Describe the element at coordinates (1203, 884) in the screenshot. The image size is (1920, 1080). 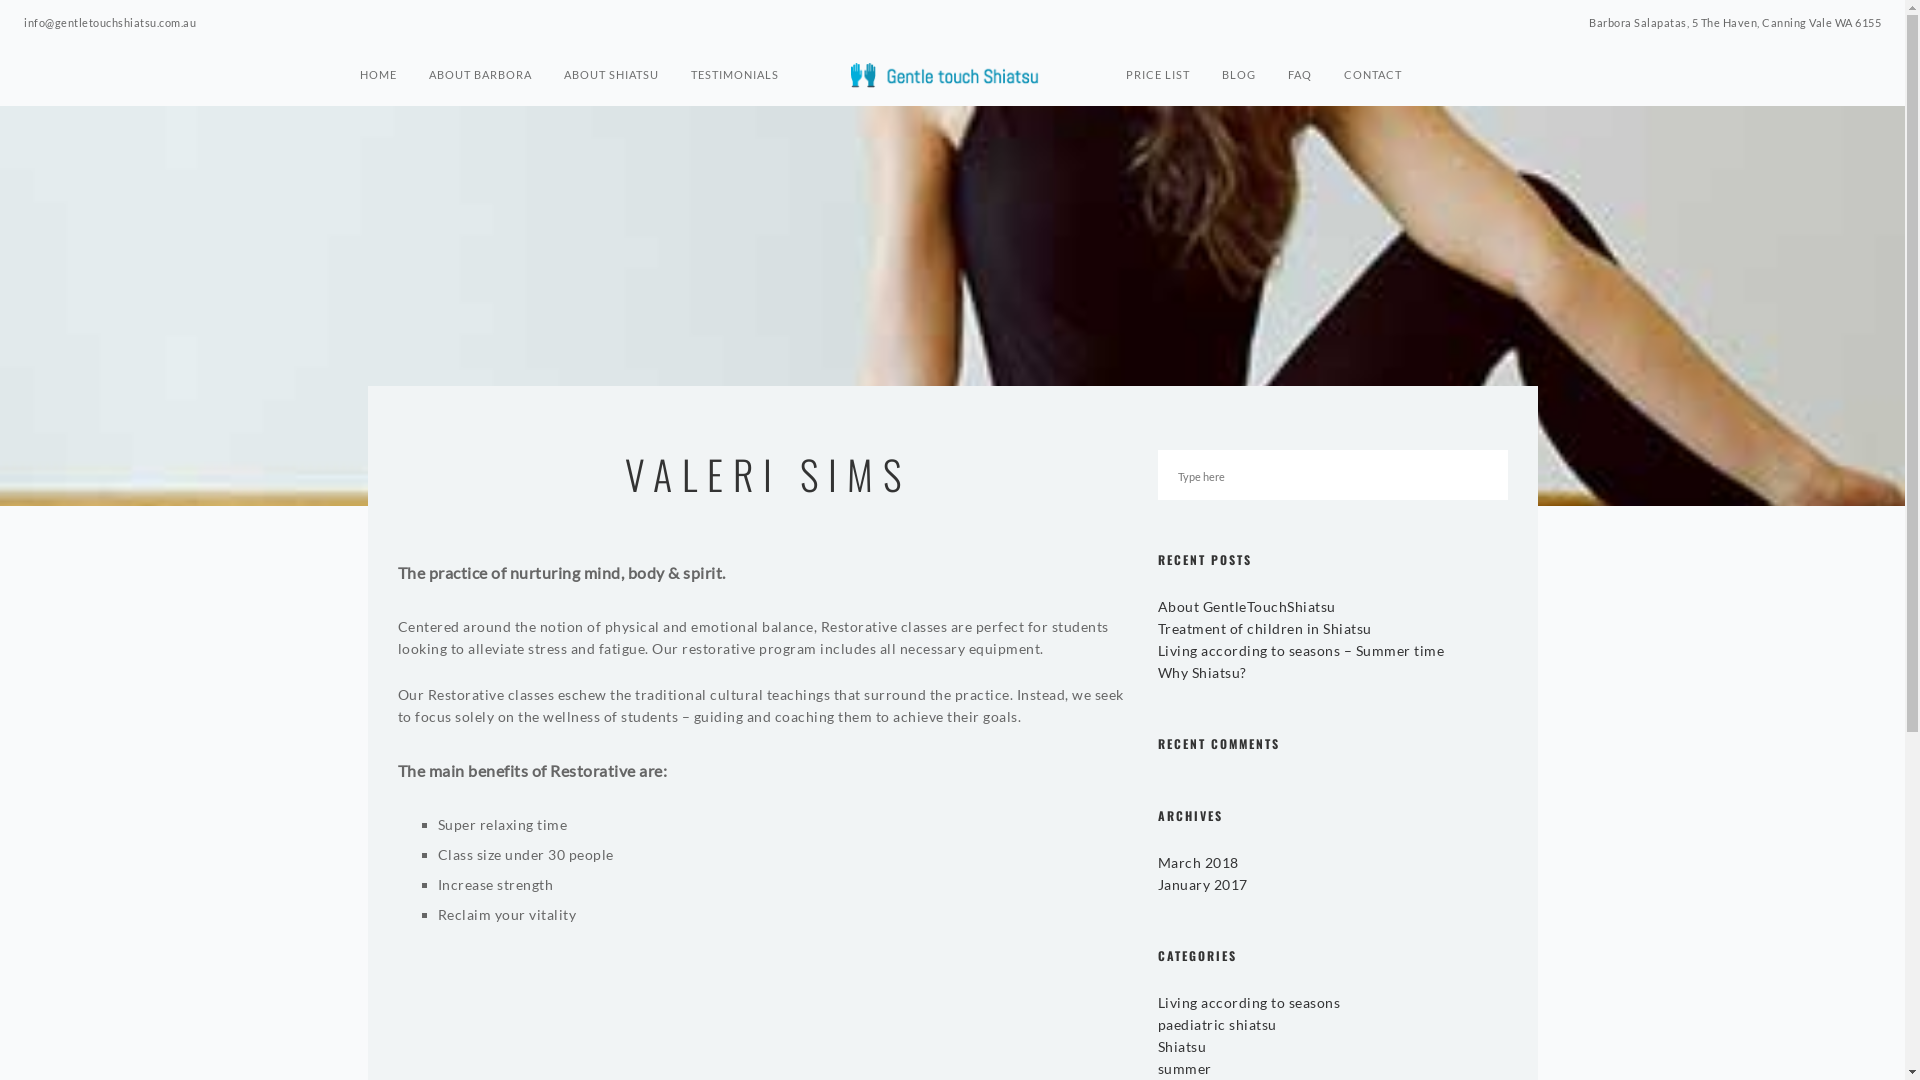
I see `January 2017` at that location.